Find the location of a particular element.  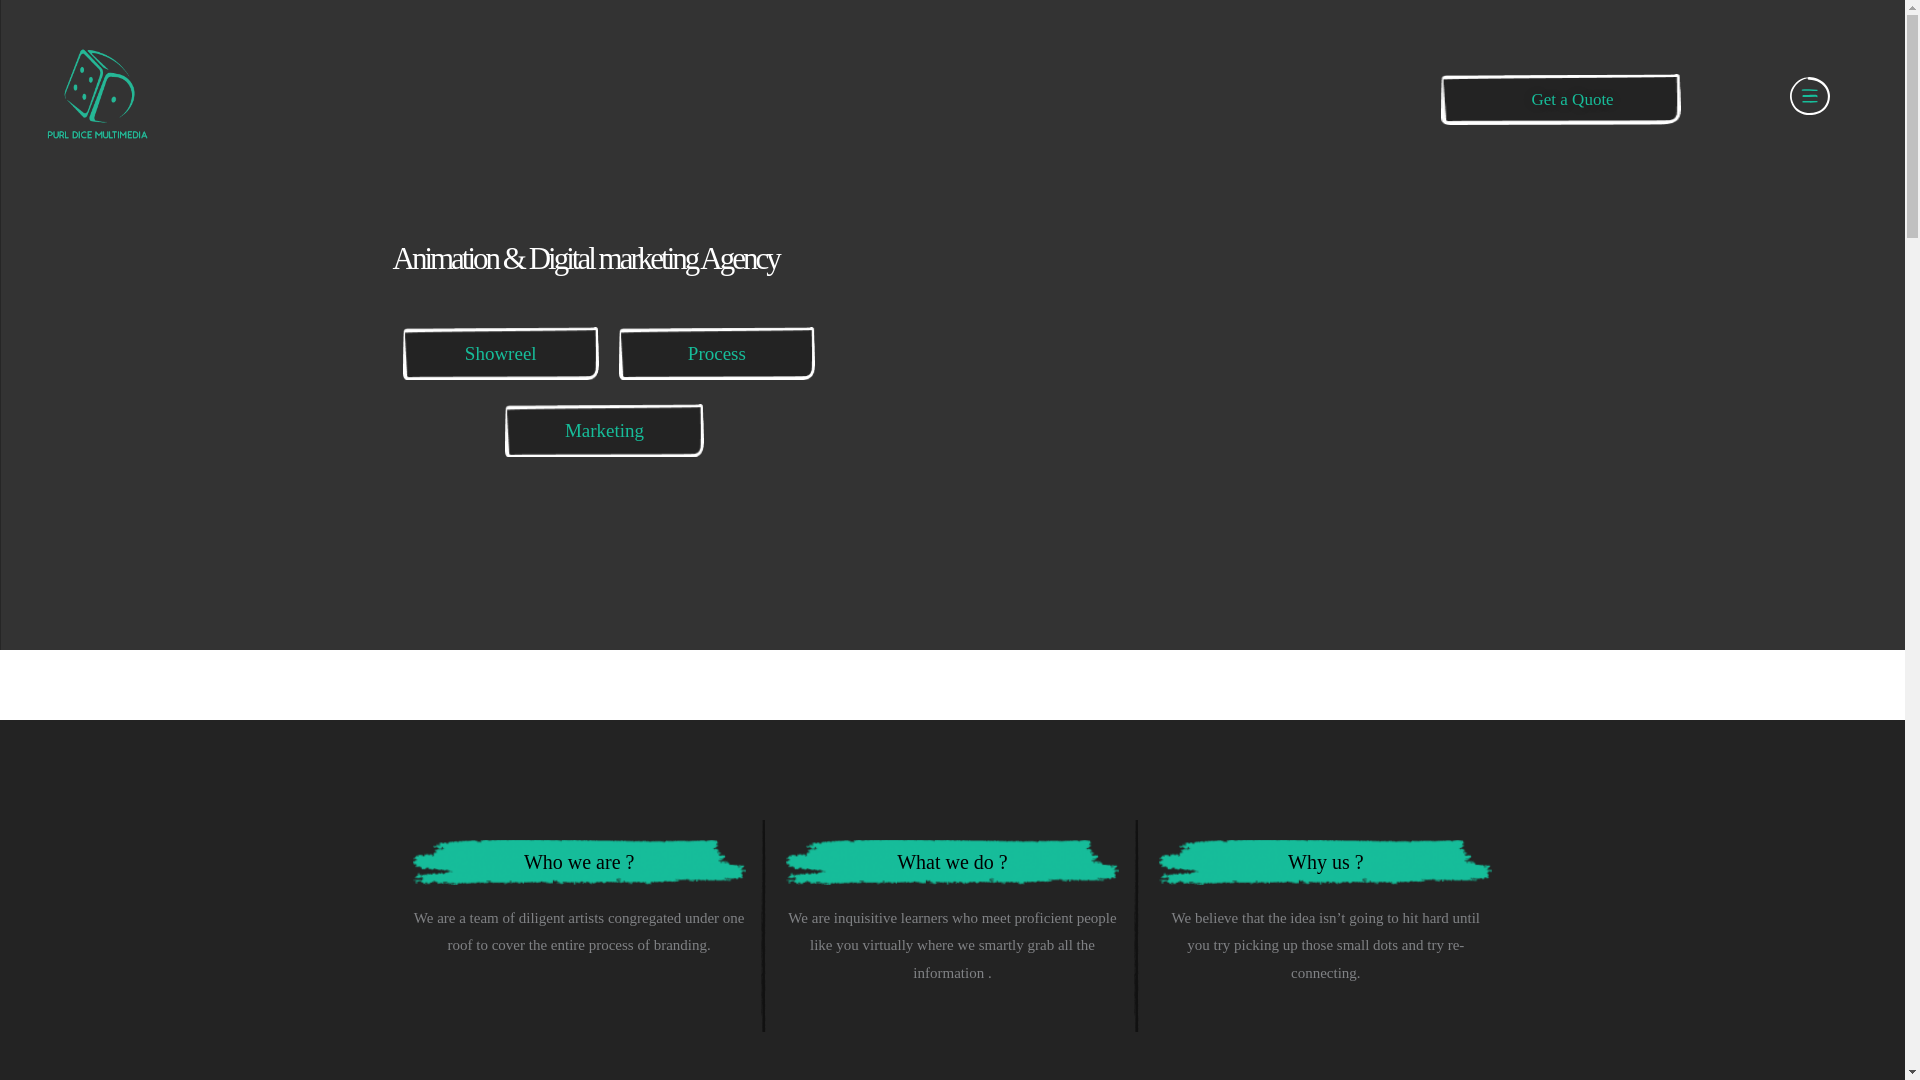

Showreel is located at coordinates (500, 354).